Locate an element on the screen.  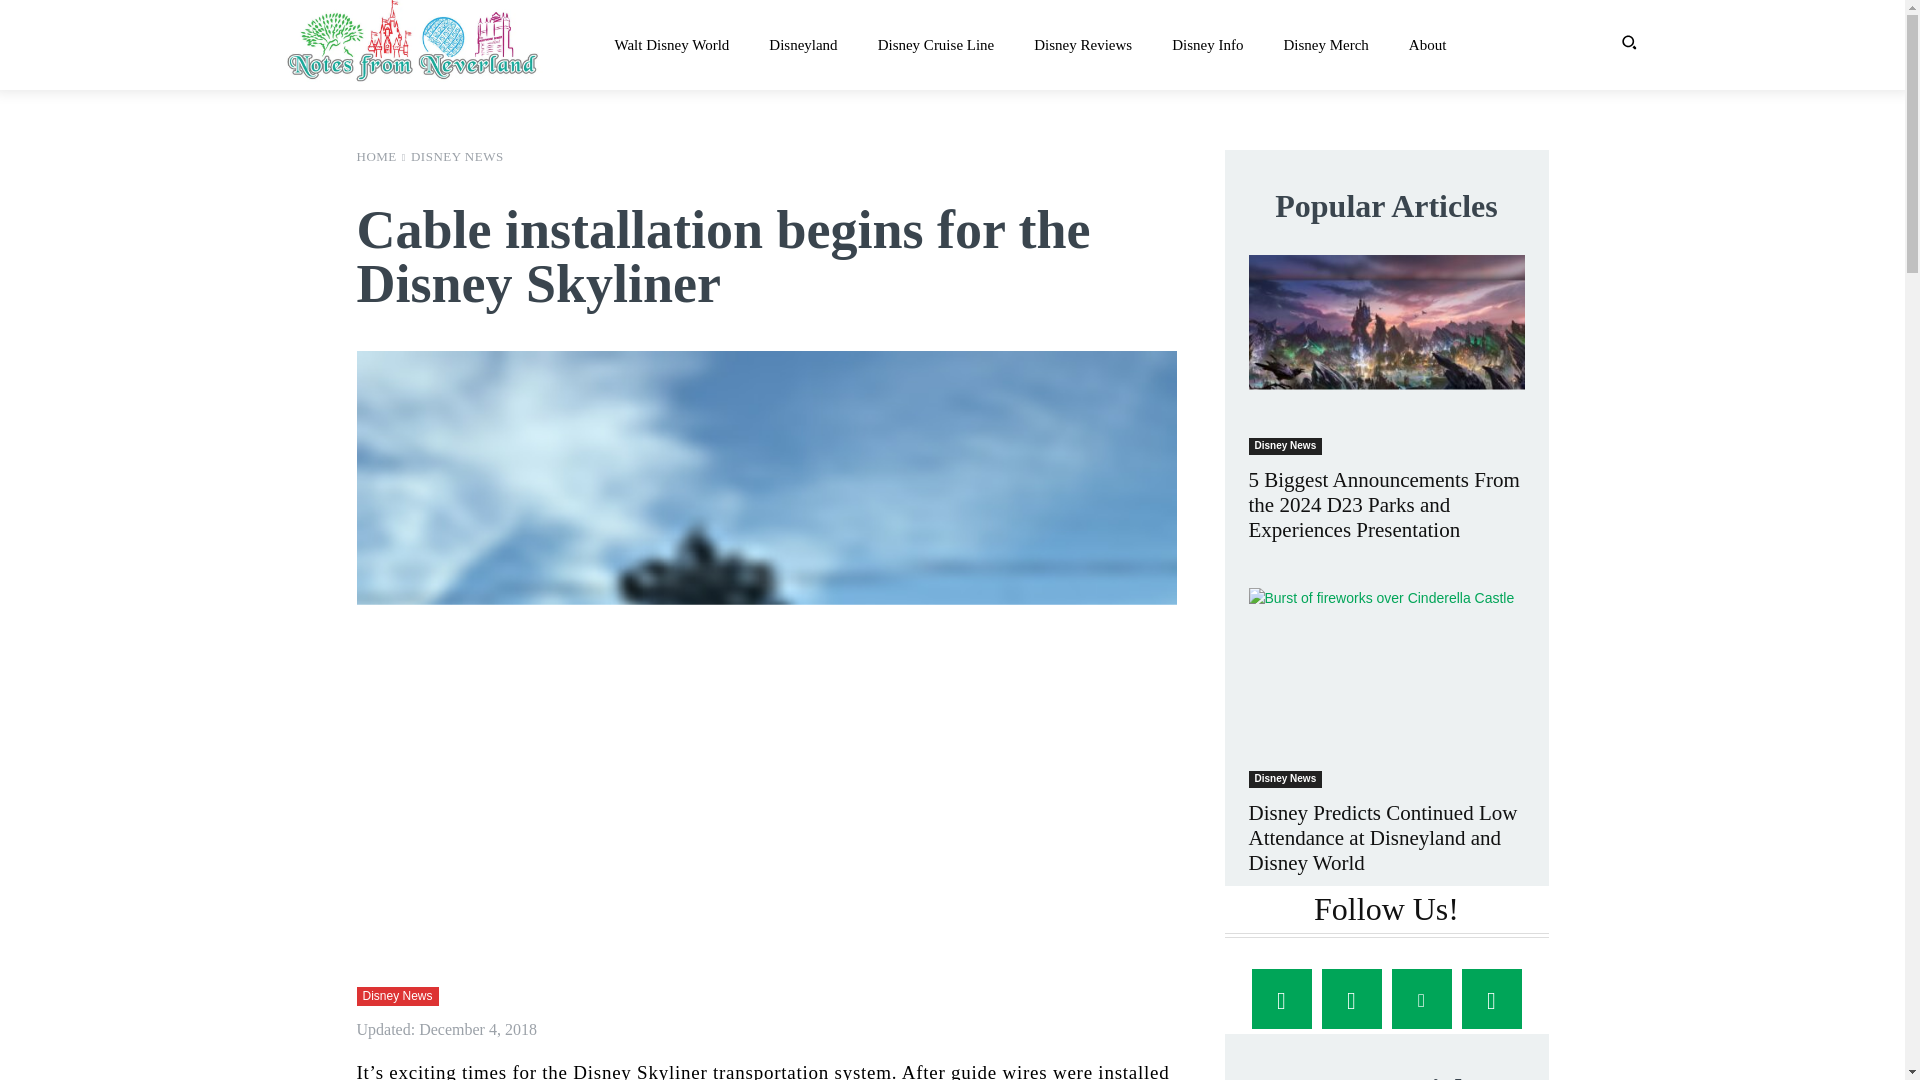
View all posts in Disney News is located at coordinates (456, 156).